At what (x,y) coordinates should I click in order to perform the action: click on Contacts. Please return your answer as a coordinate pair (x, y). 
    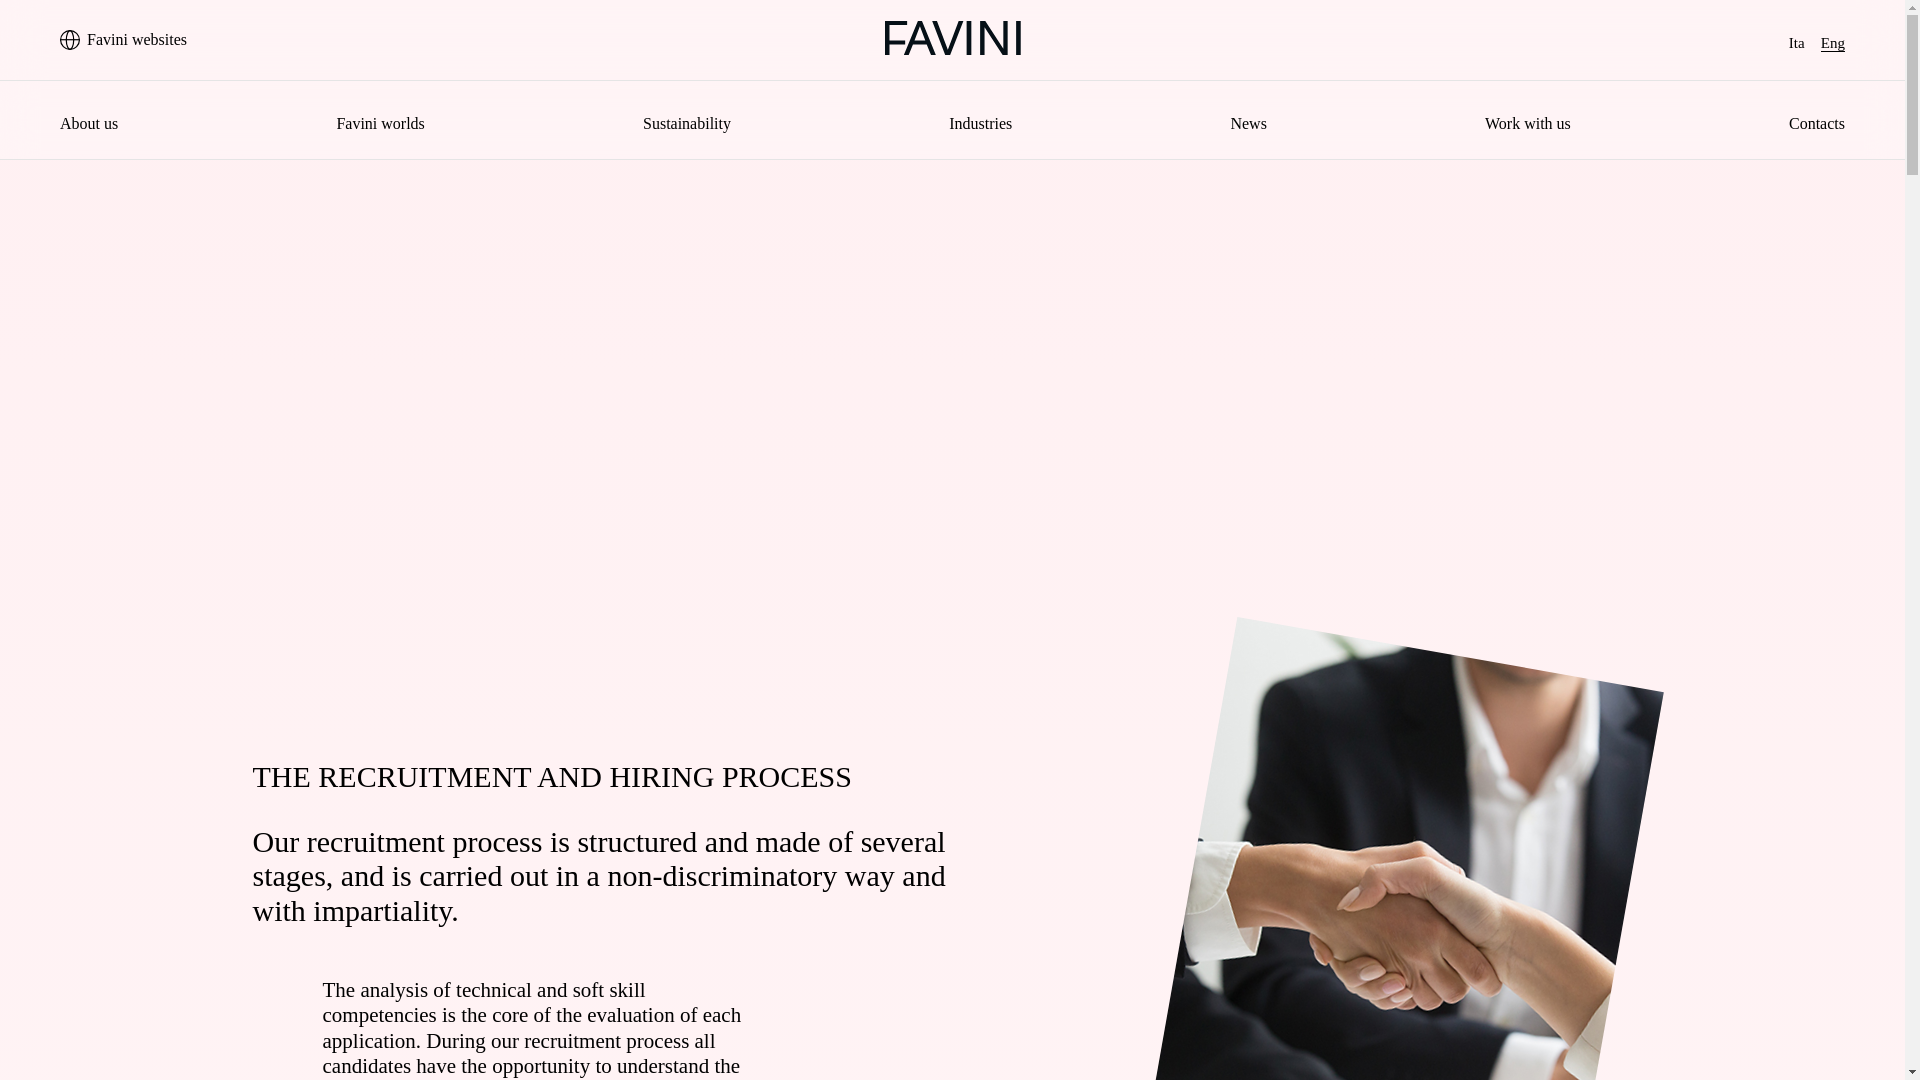
    Looking at the image, I should click on (1817, 122).